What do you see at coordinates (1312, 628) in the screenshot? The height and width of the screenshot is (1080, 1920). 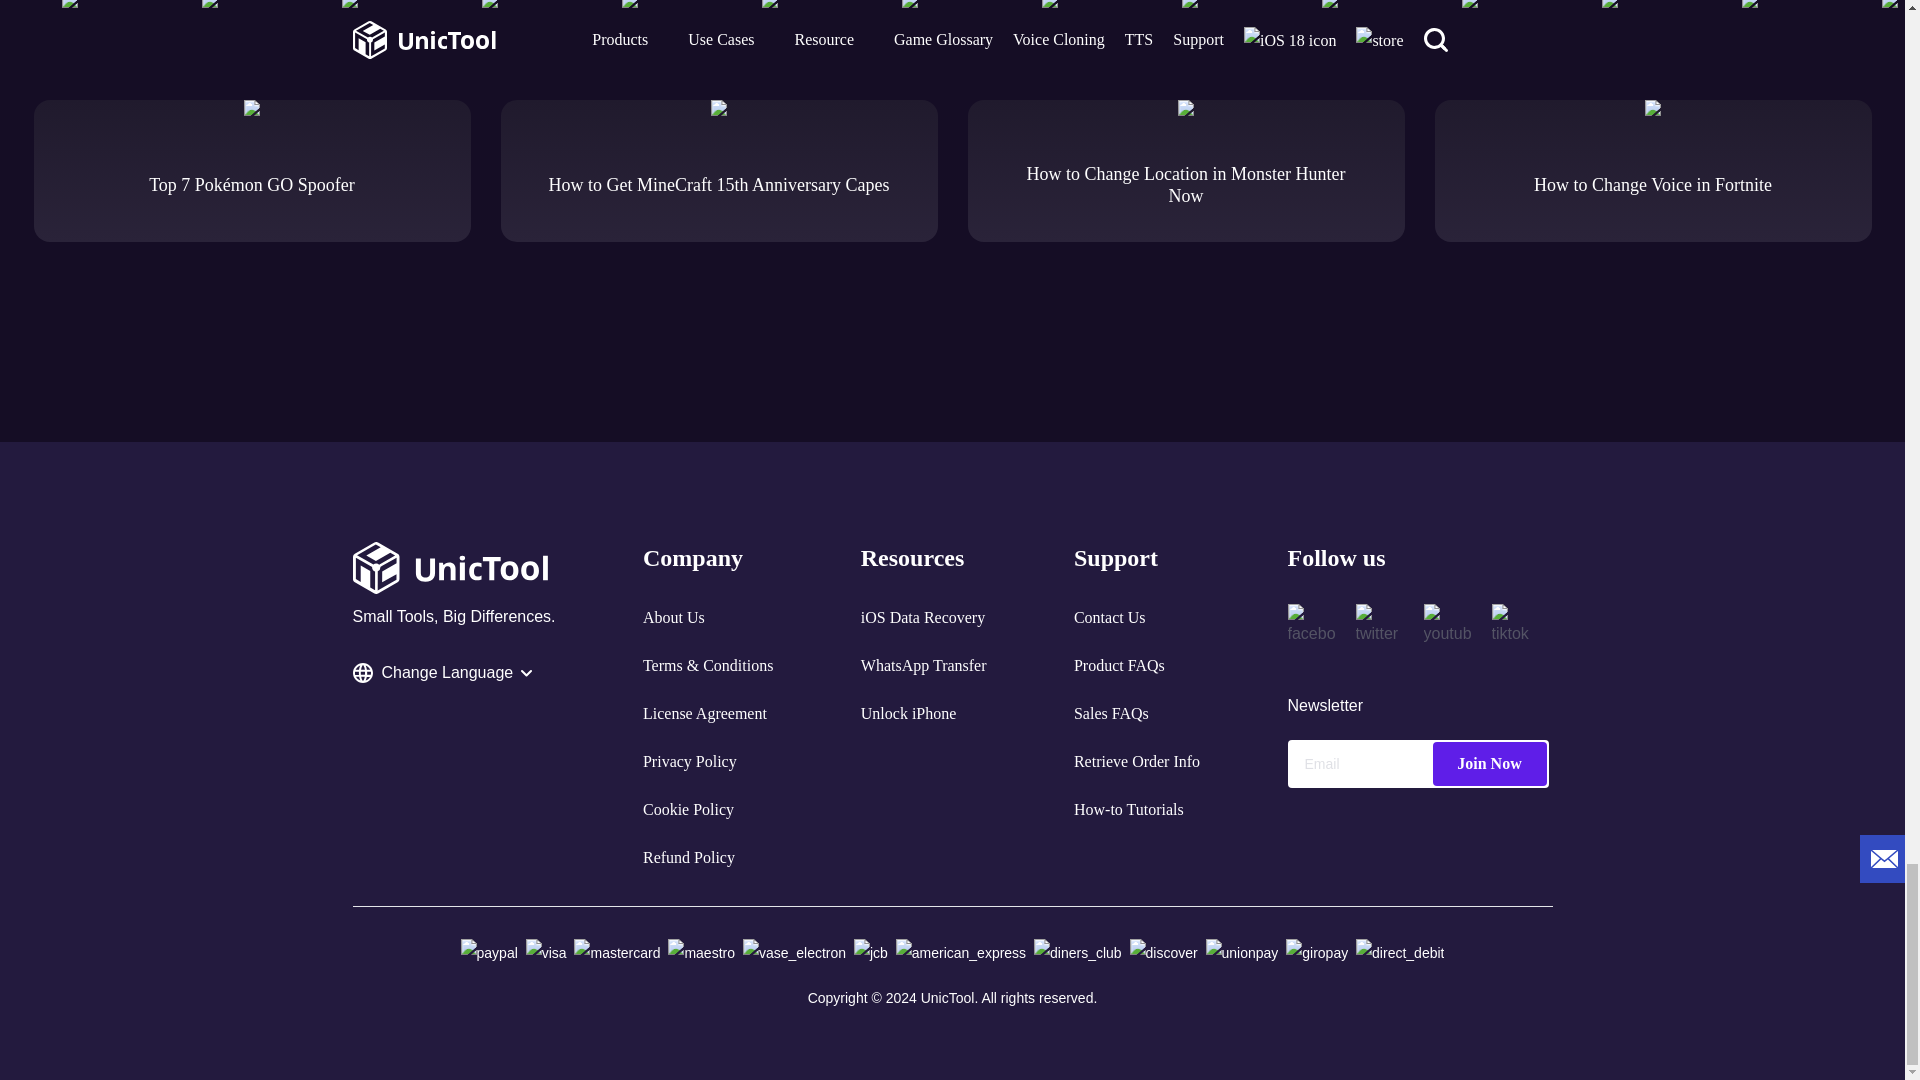 I see `facebook` at bounding box center [1312, 628].